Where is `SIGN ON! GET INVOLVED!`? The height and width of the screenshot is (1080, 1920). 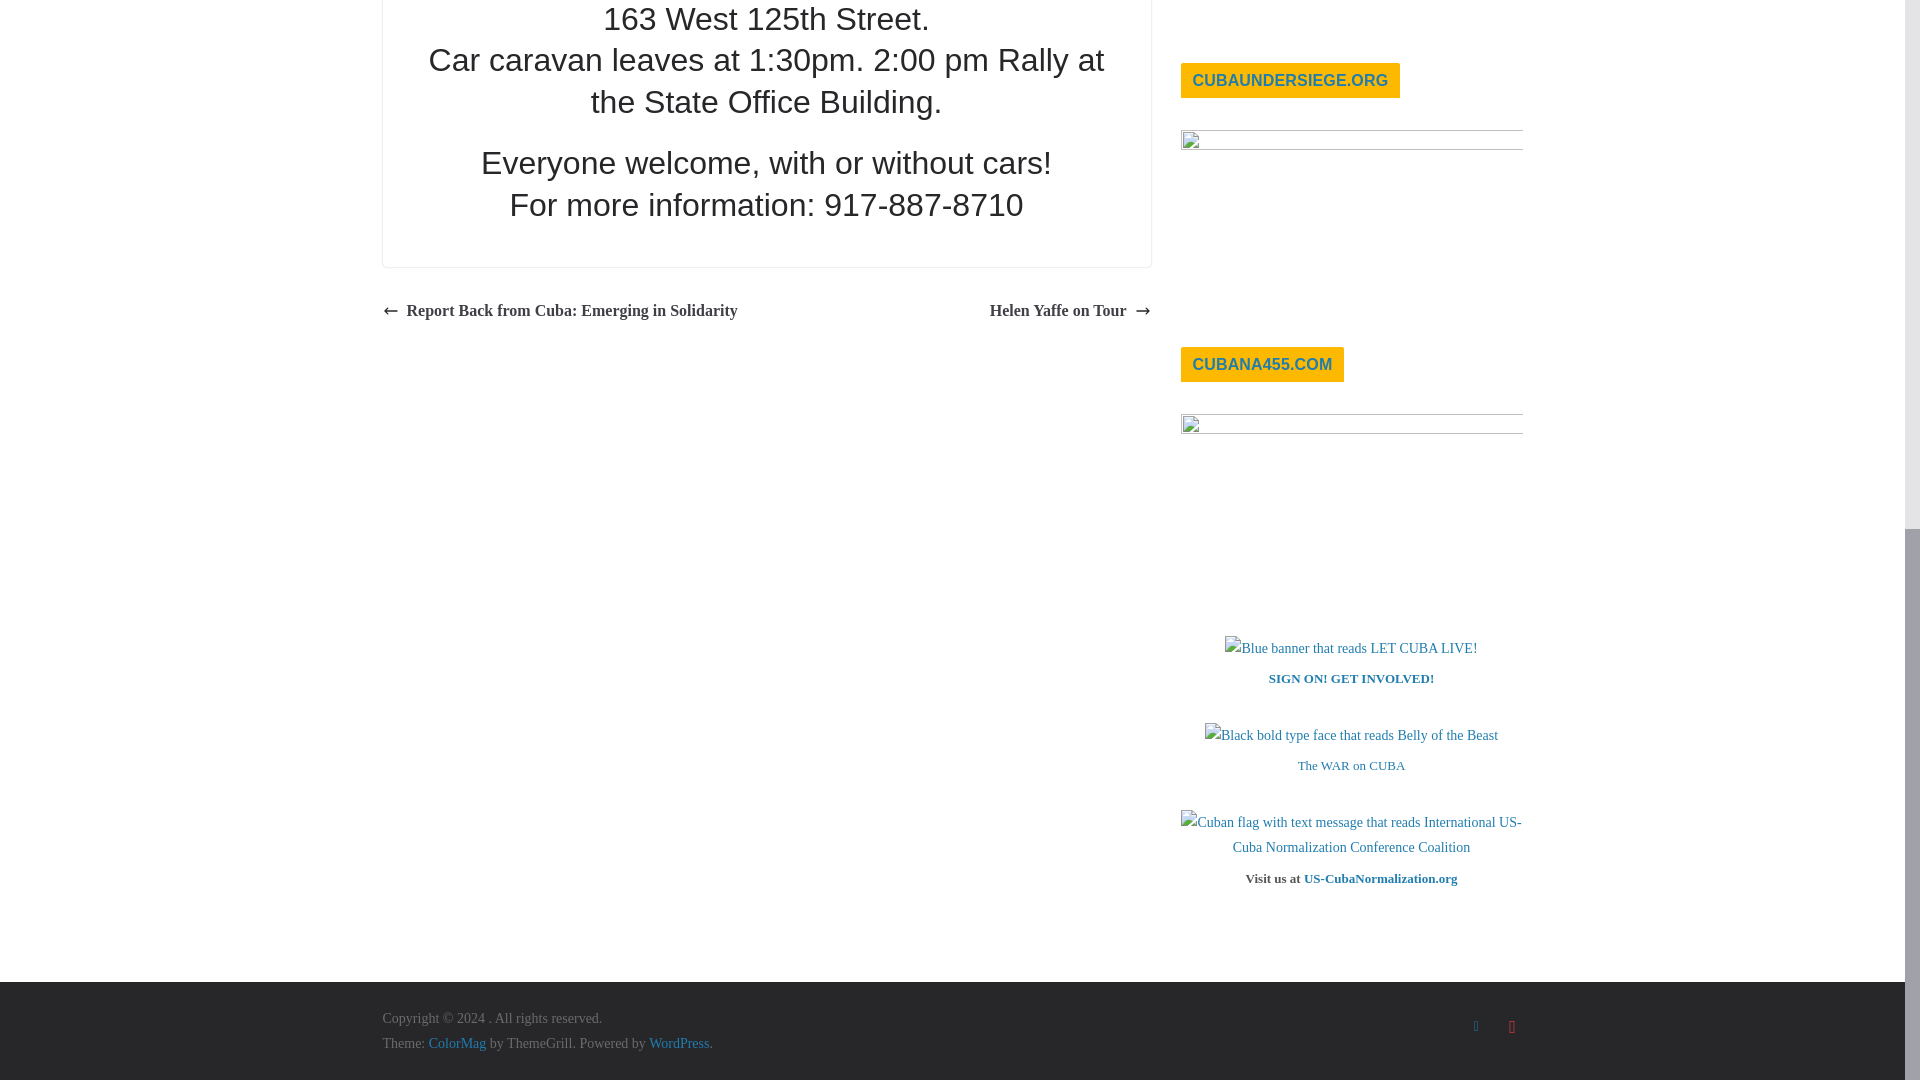
SIGN ON! GET INVOLVED! is located at coordinates (1352, 678).